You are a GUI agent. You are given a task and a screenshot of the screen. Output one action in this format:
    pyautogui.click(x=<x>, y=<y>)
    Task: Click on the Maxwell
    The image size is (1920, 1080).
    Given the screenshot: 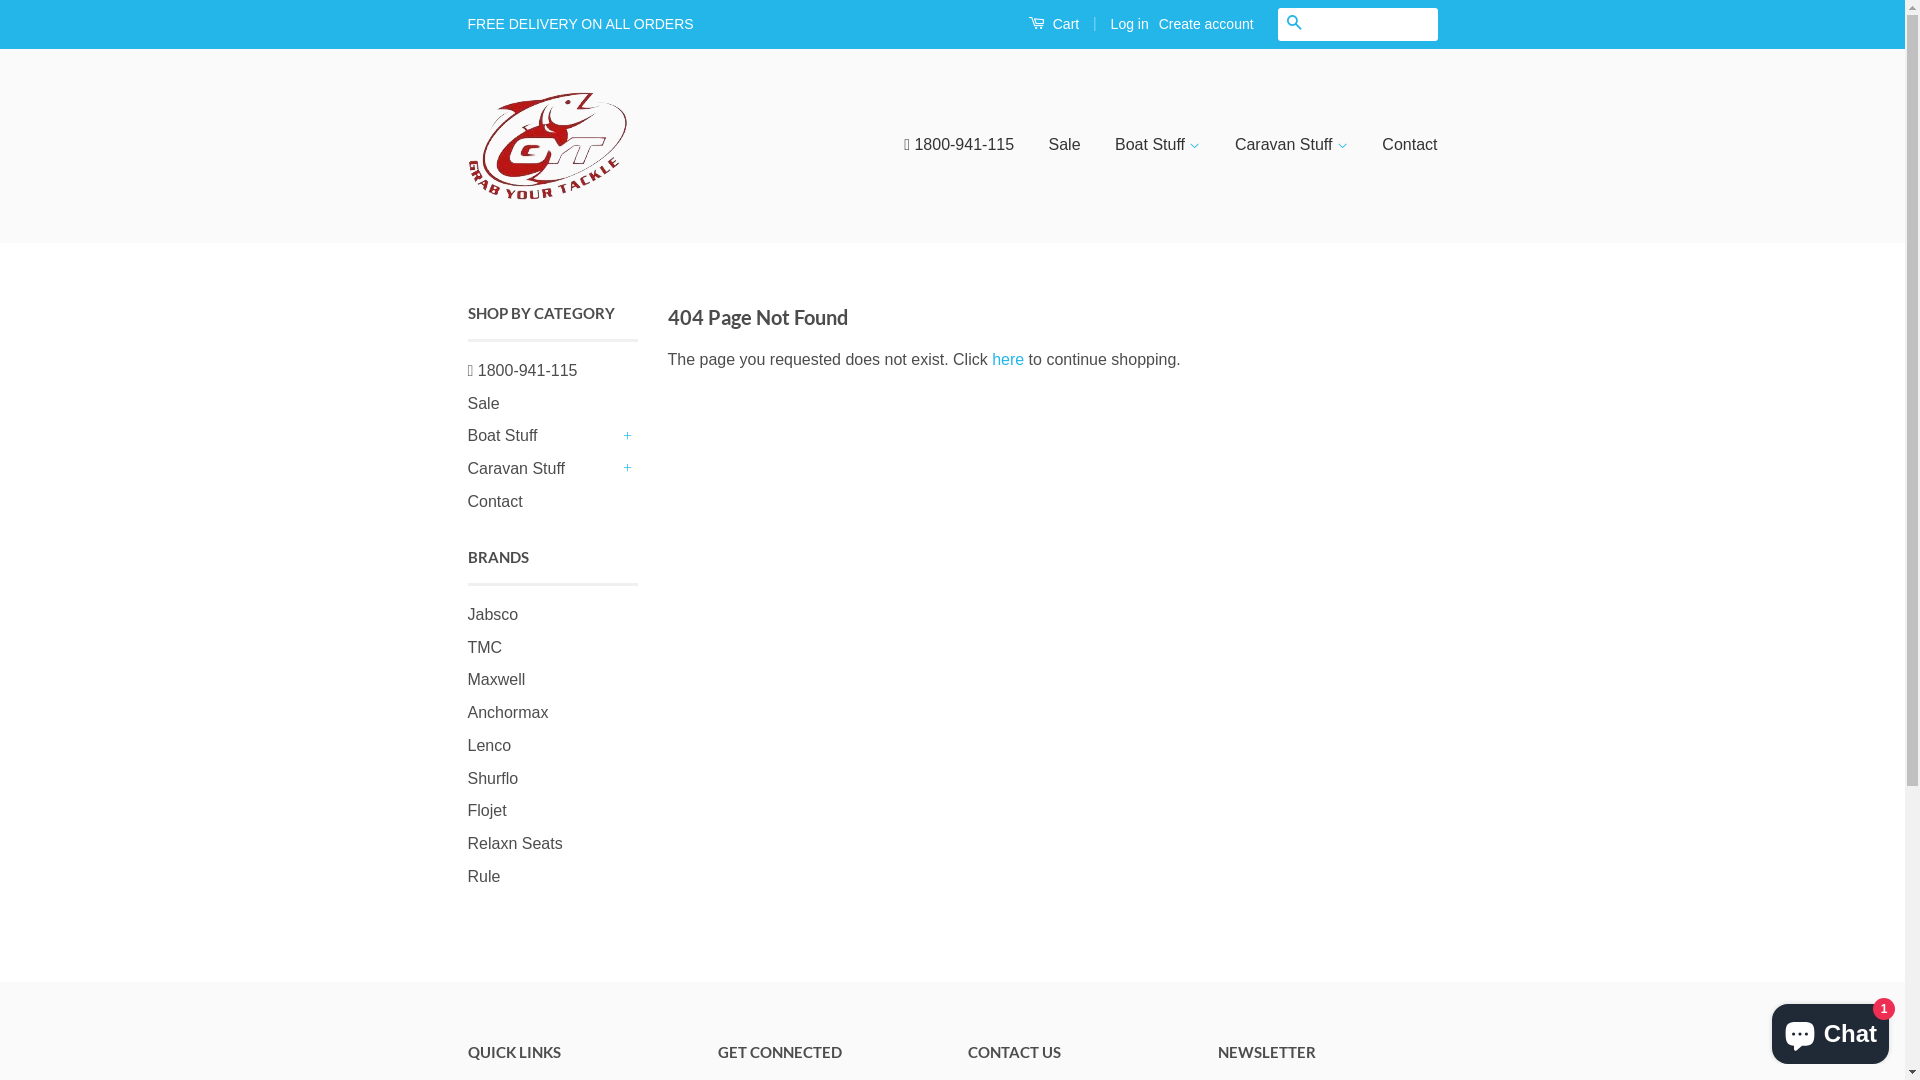 What is the action you would take?
    pyautogui.click(x=497, y=680)
    